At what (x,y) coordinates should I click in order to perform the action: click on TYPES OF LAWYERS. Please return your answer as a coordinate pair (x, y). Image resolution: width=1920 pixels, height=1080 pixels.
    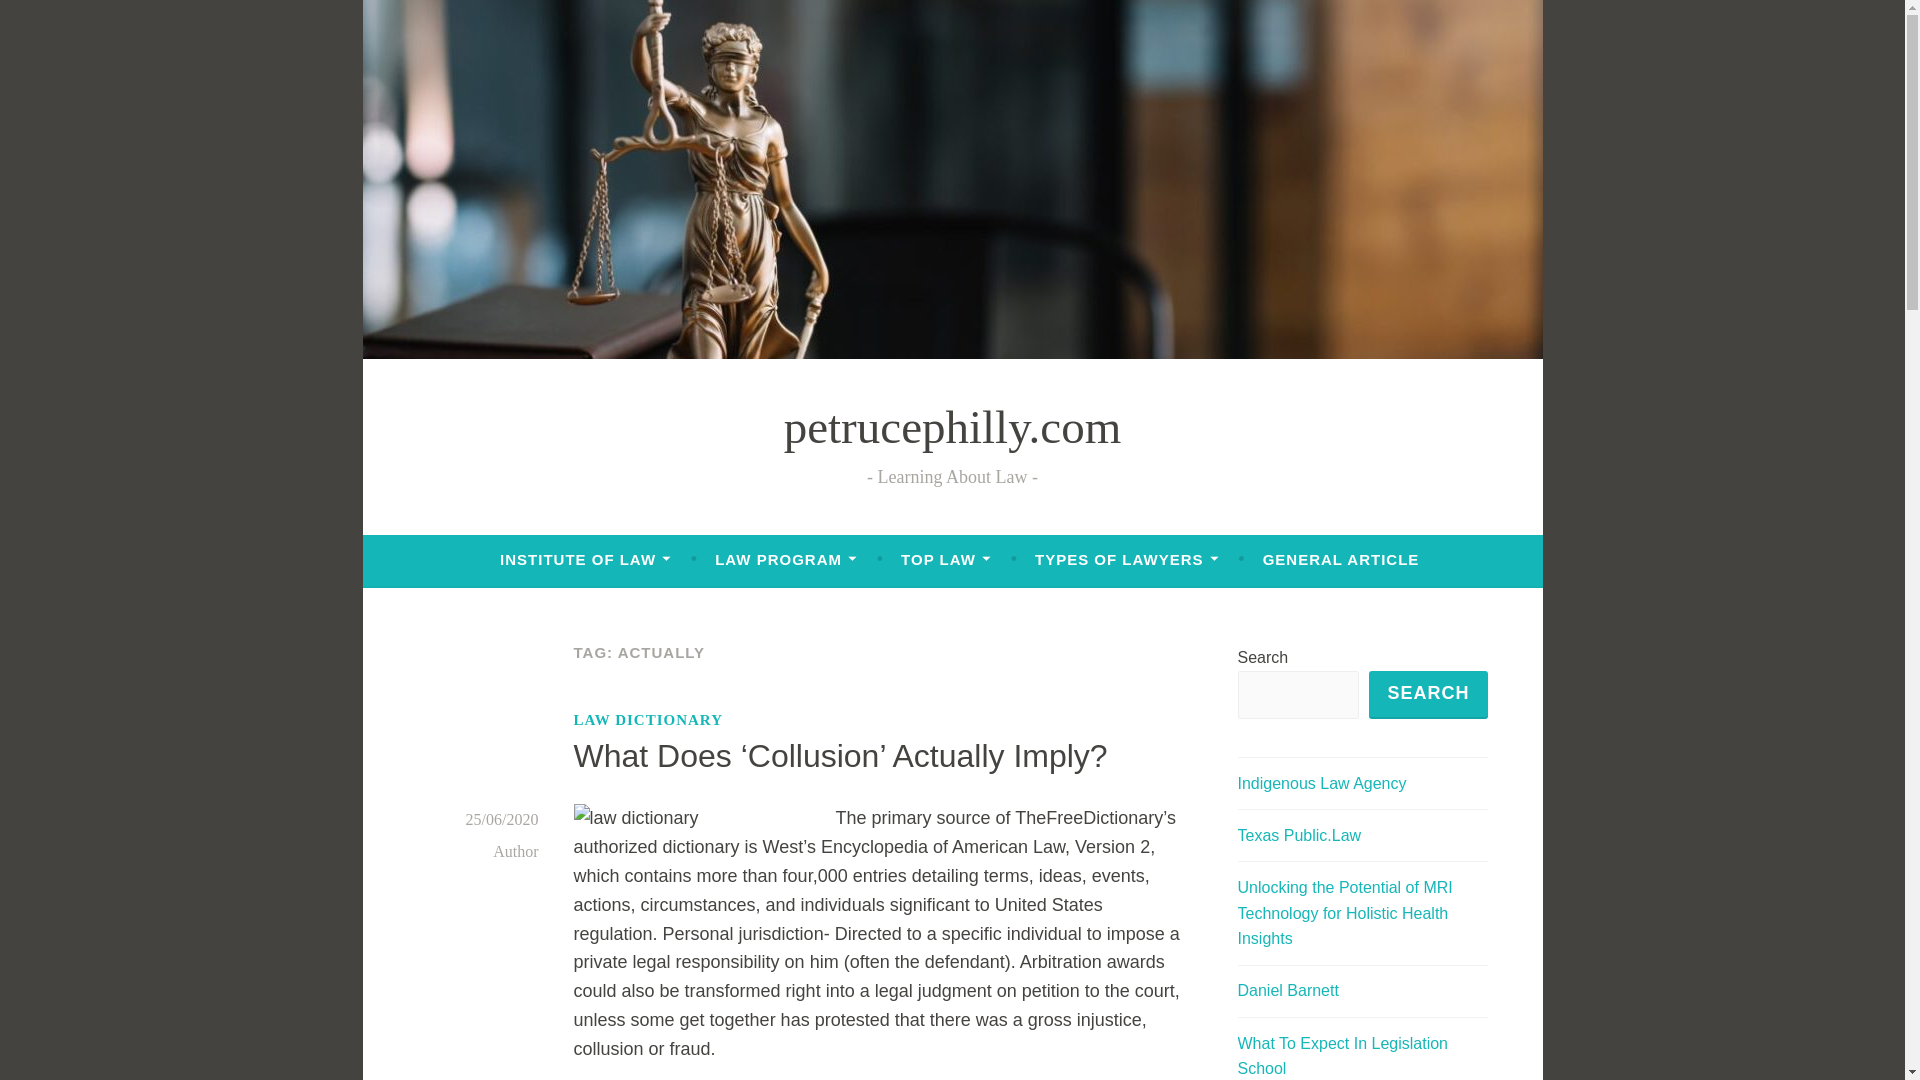
    Looking at the image, I should click on (1126, 560).